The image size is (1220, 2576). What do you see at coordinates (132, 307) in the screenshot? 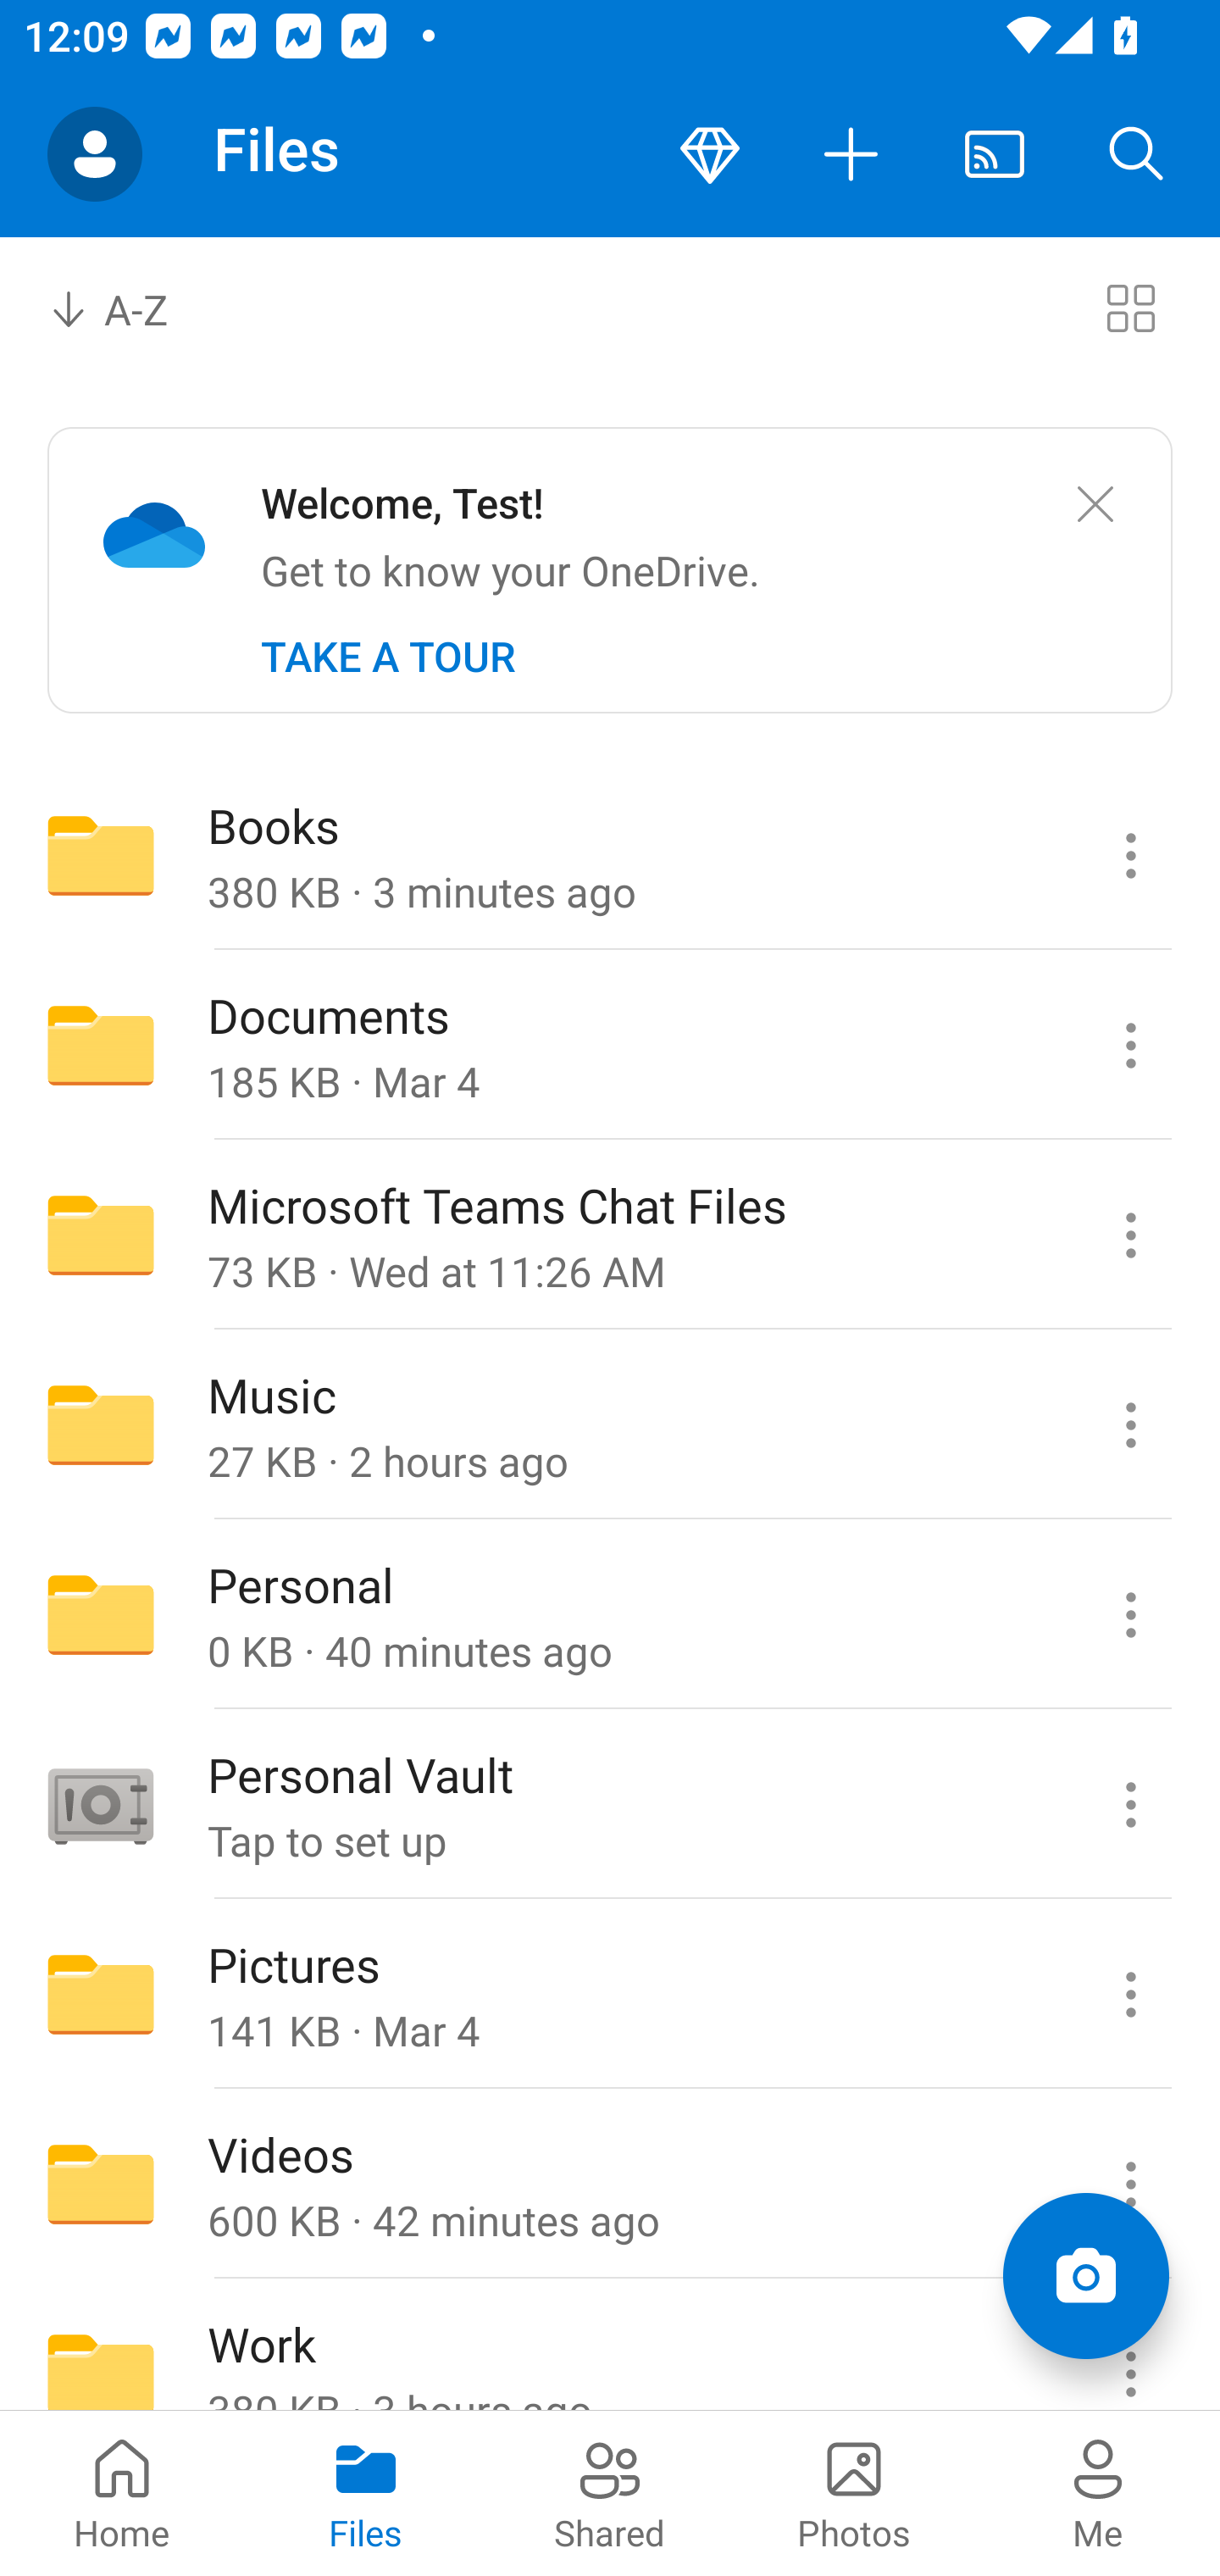
I see `A-Z Sort by combo box, sort by name, A to Z` at bounding box center [132, 307].